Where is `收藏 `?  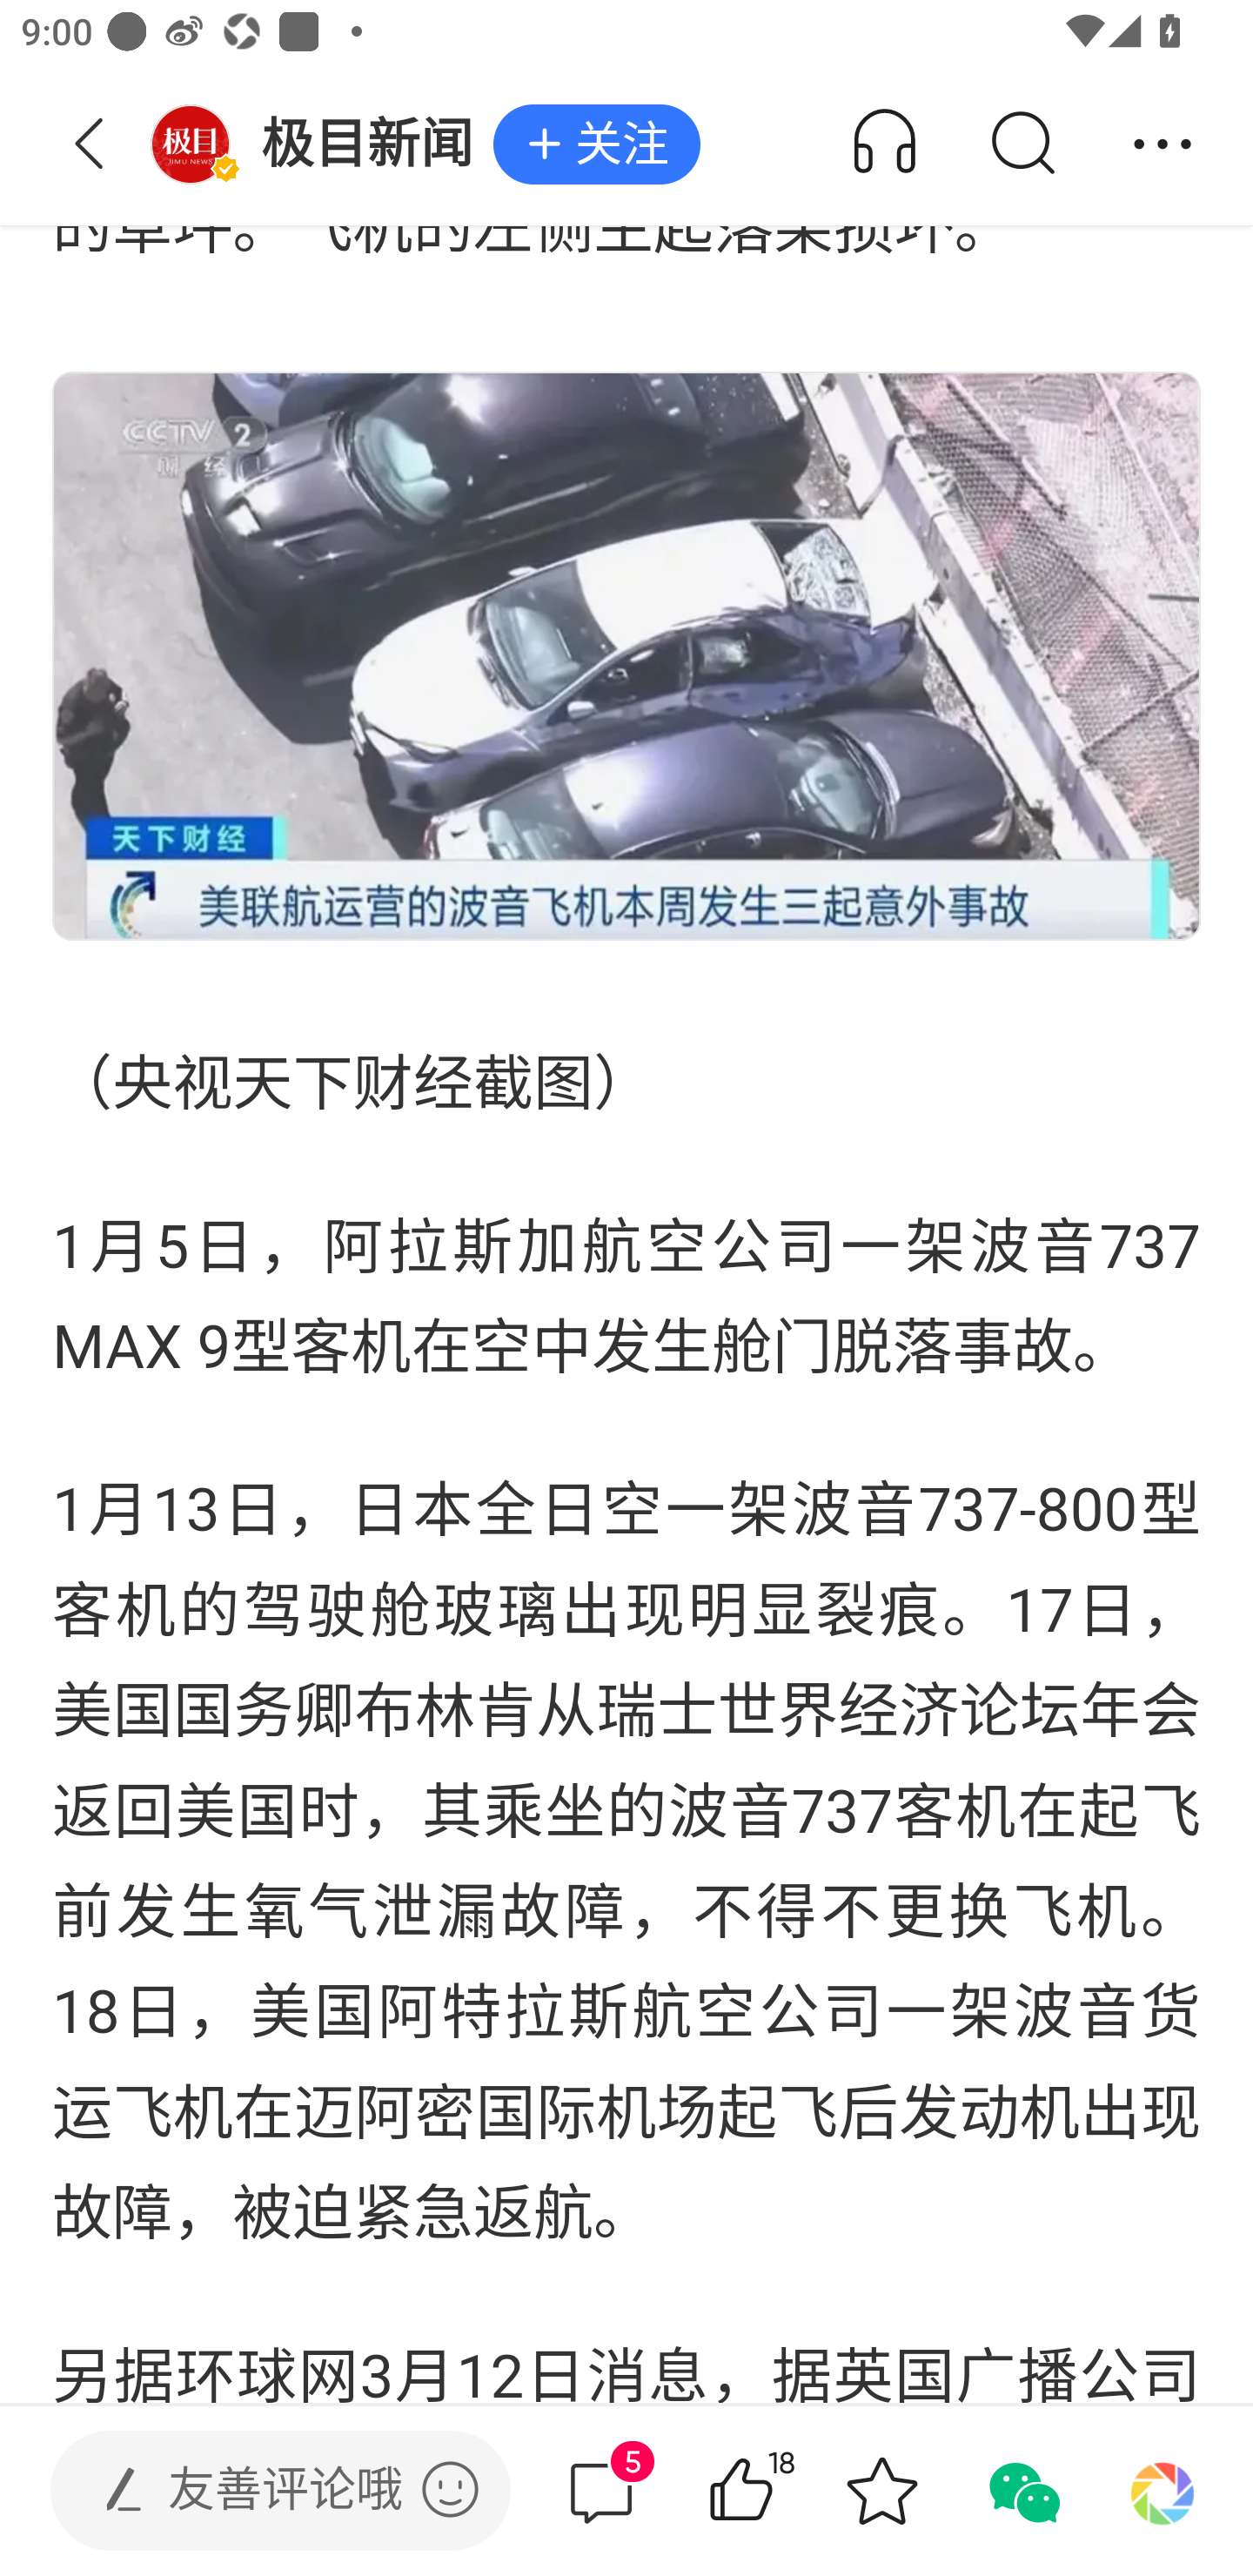 收藏  is located at coordinates (881, 2491).